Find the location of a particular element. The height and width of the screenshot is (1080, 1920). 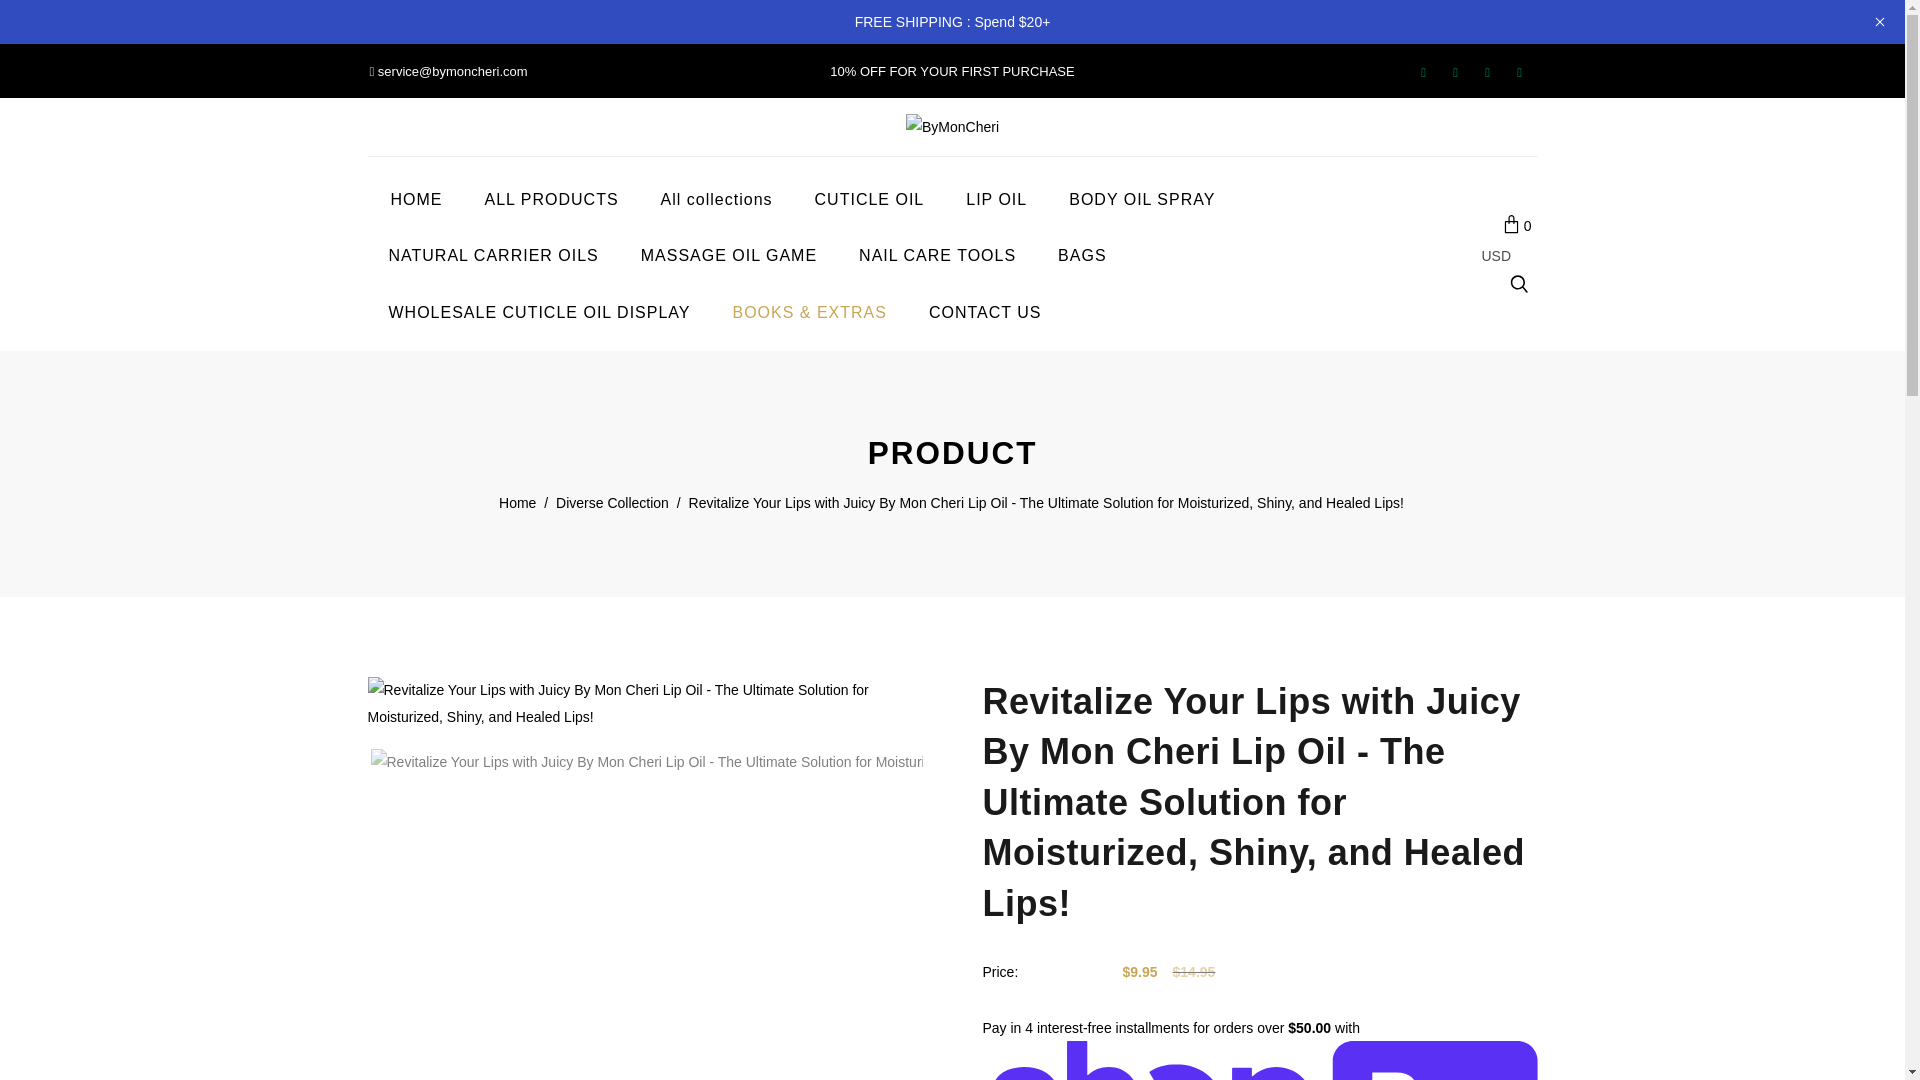

BODY OIL SPRAY is located at coordinates (1141, 200).